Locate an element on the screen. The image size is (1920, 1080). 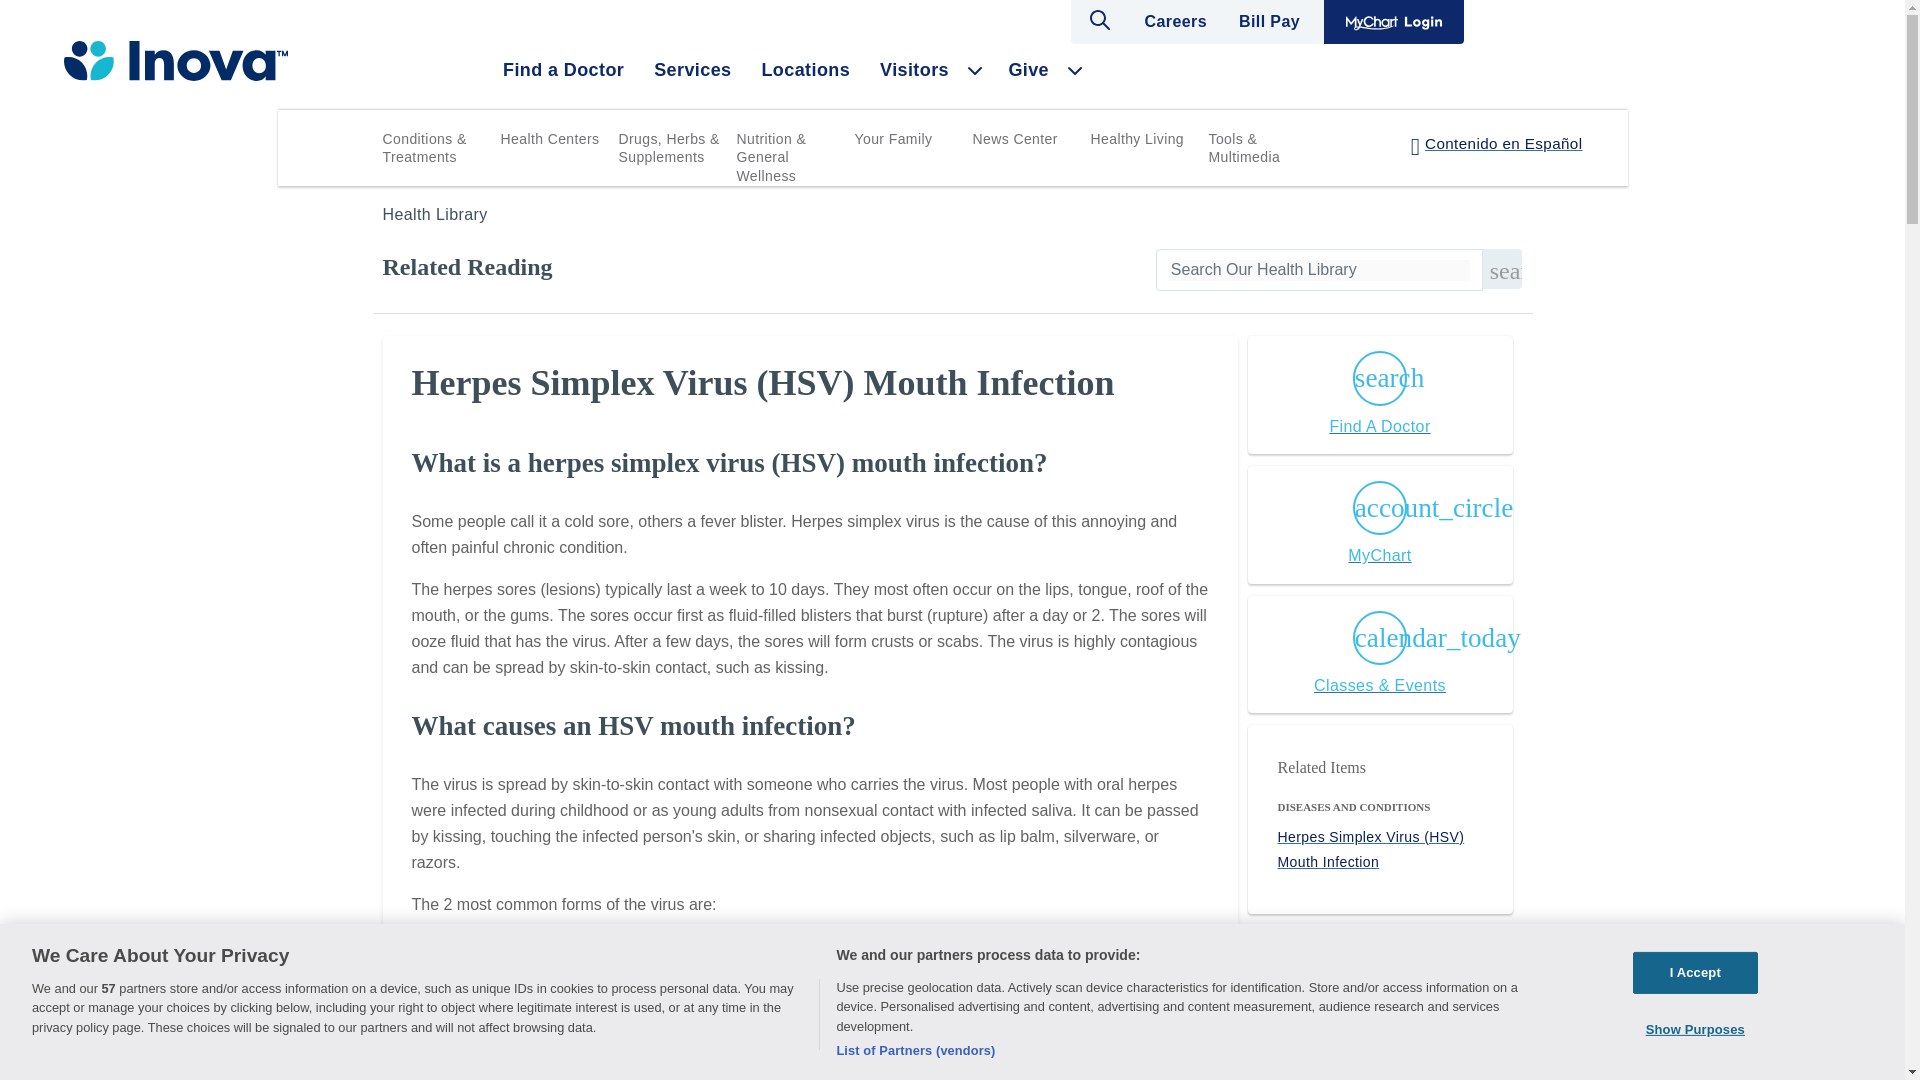
Find a Doctor is located at coordinates (563, 70).